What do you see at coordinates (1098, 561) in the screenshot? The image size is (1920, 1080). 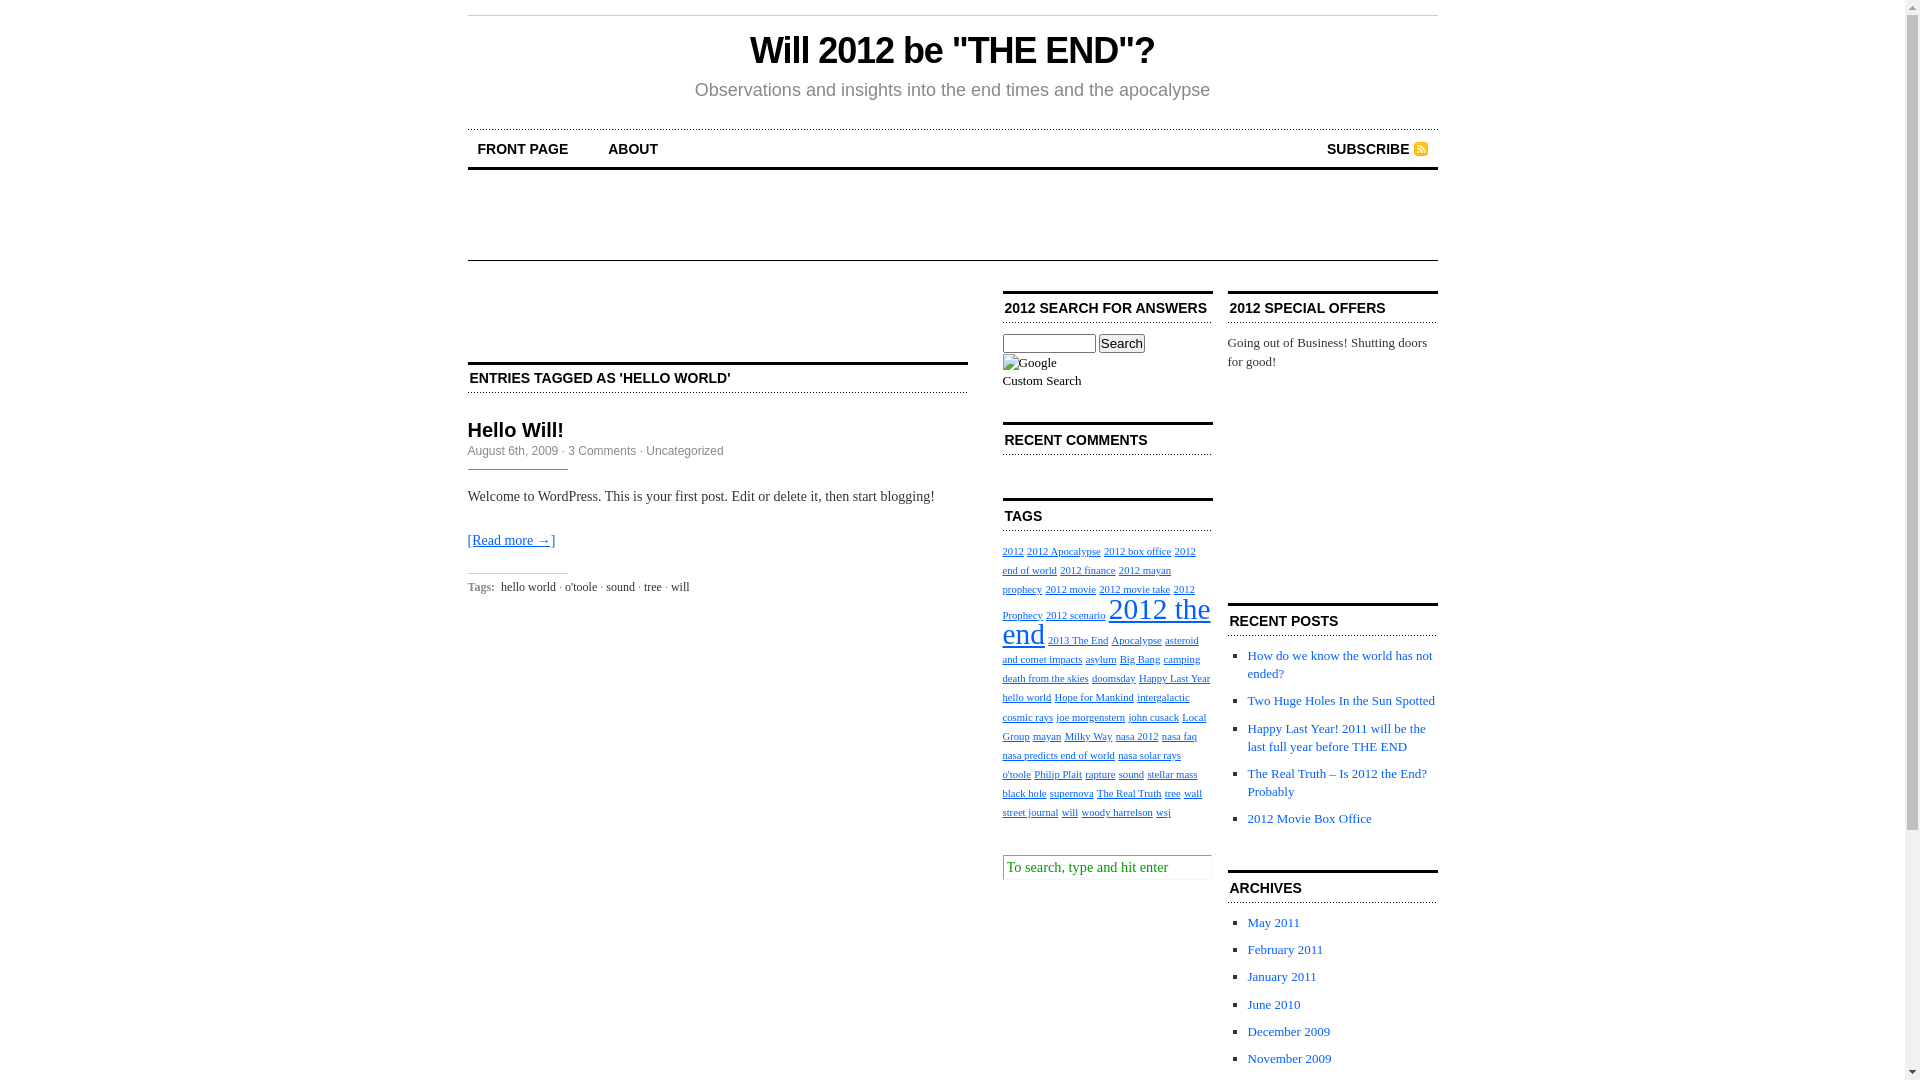 I see `2012 end of world` at bounding box center [1098, 561].